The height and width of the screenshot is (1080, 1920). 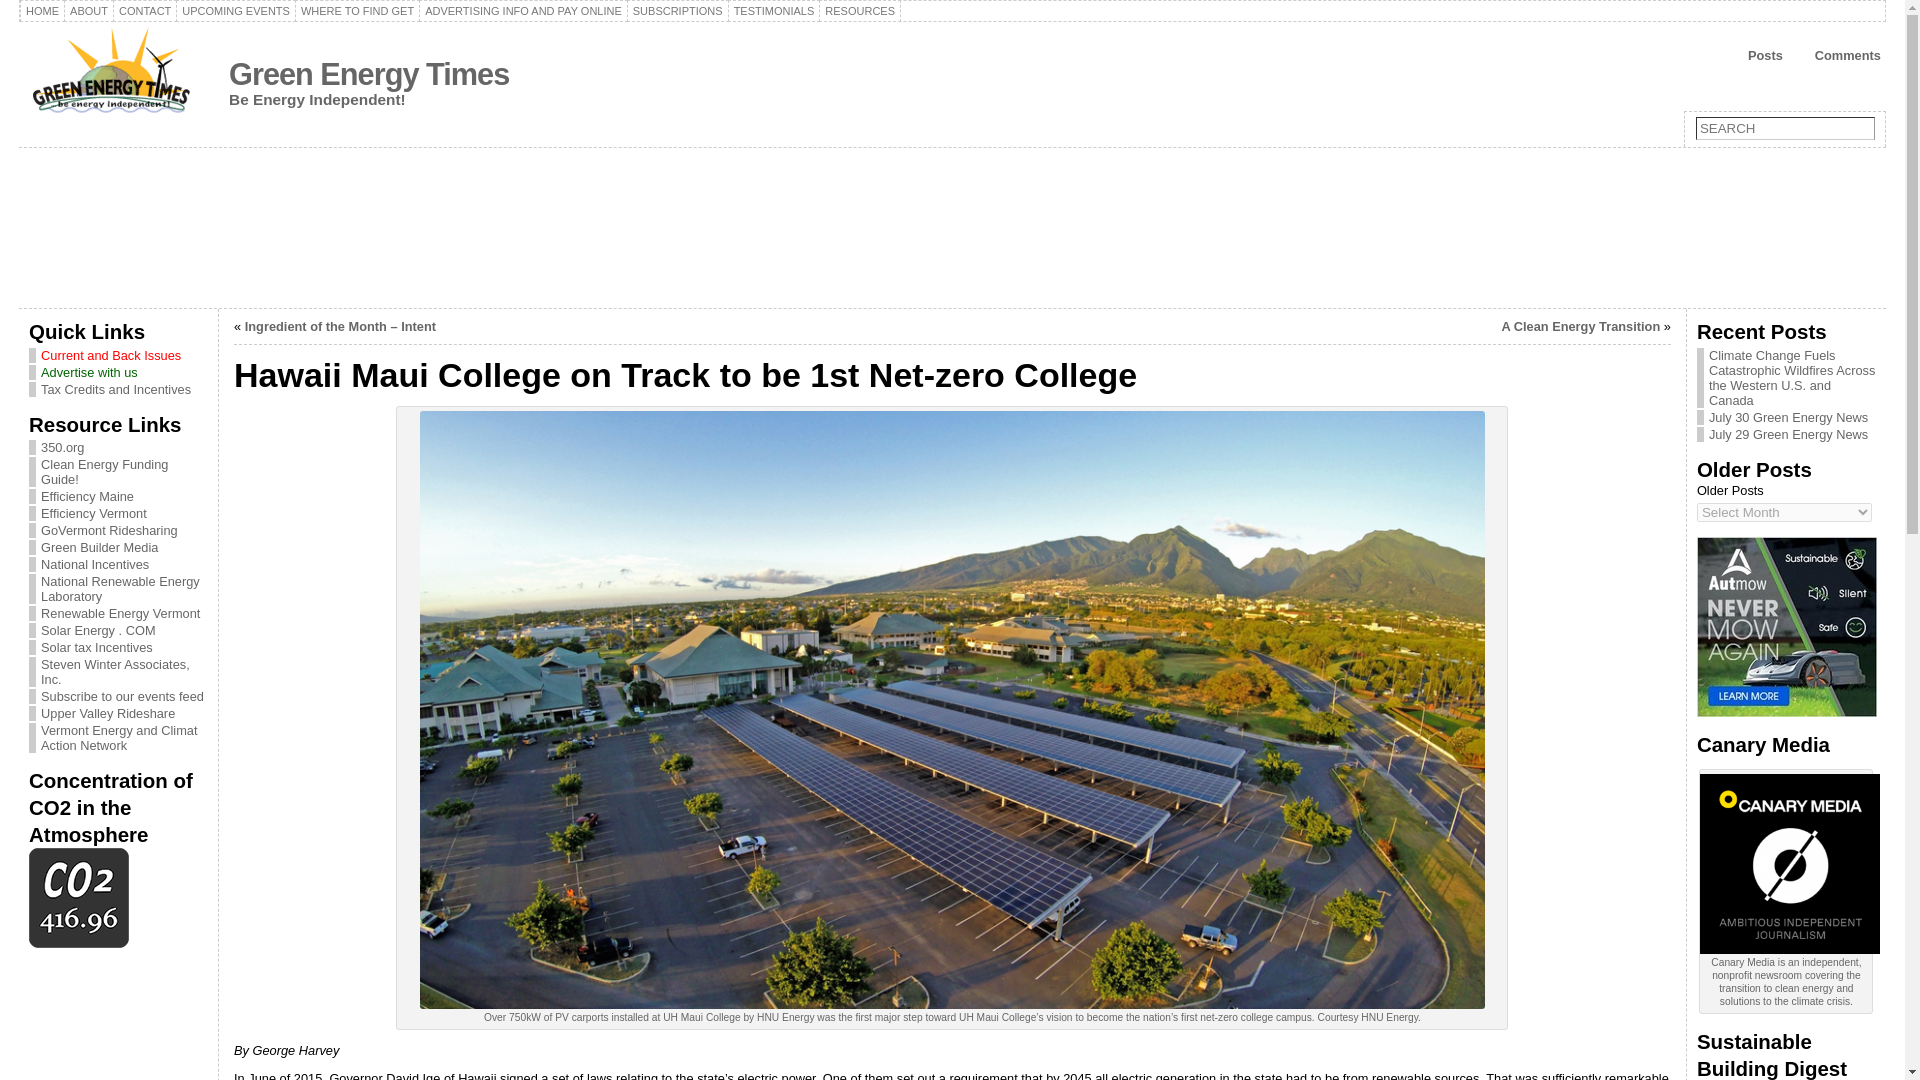 What do you see at coordinates (118, 737) in the screenshot?
I see `Vermont Energy and Climat Action Network` at bounding box center [118, 737].